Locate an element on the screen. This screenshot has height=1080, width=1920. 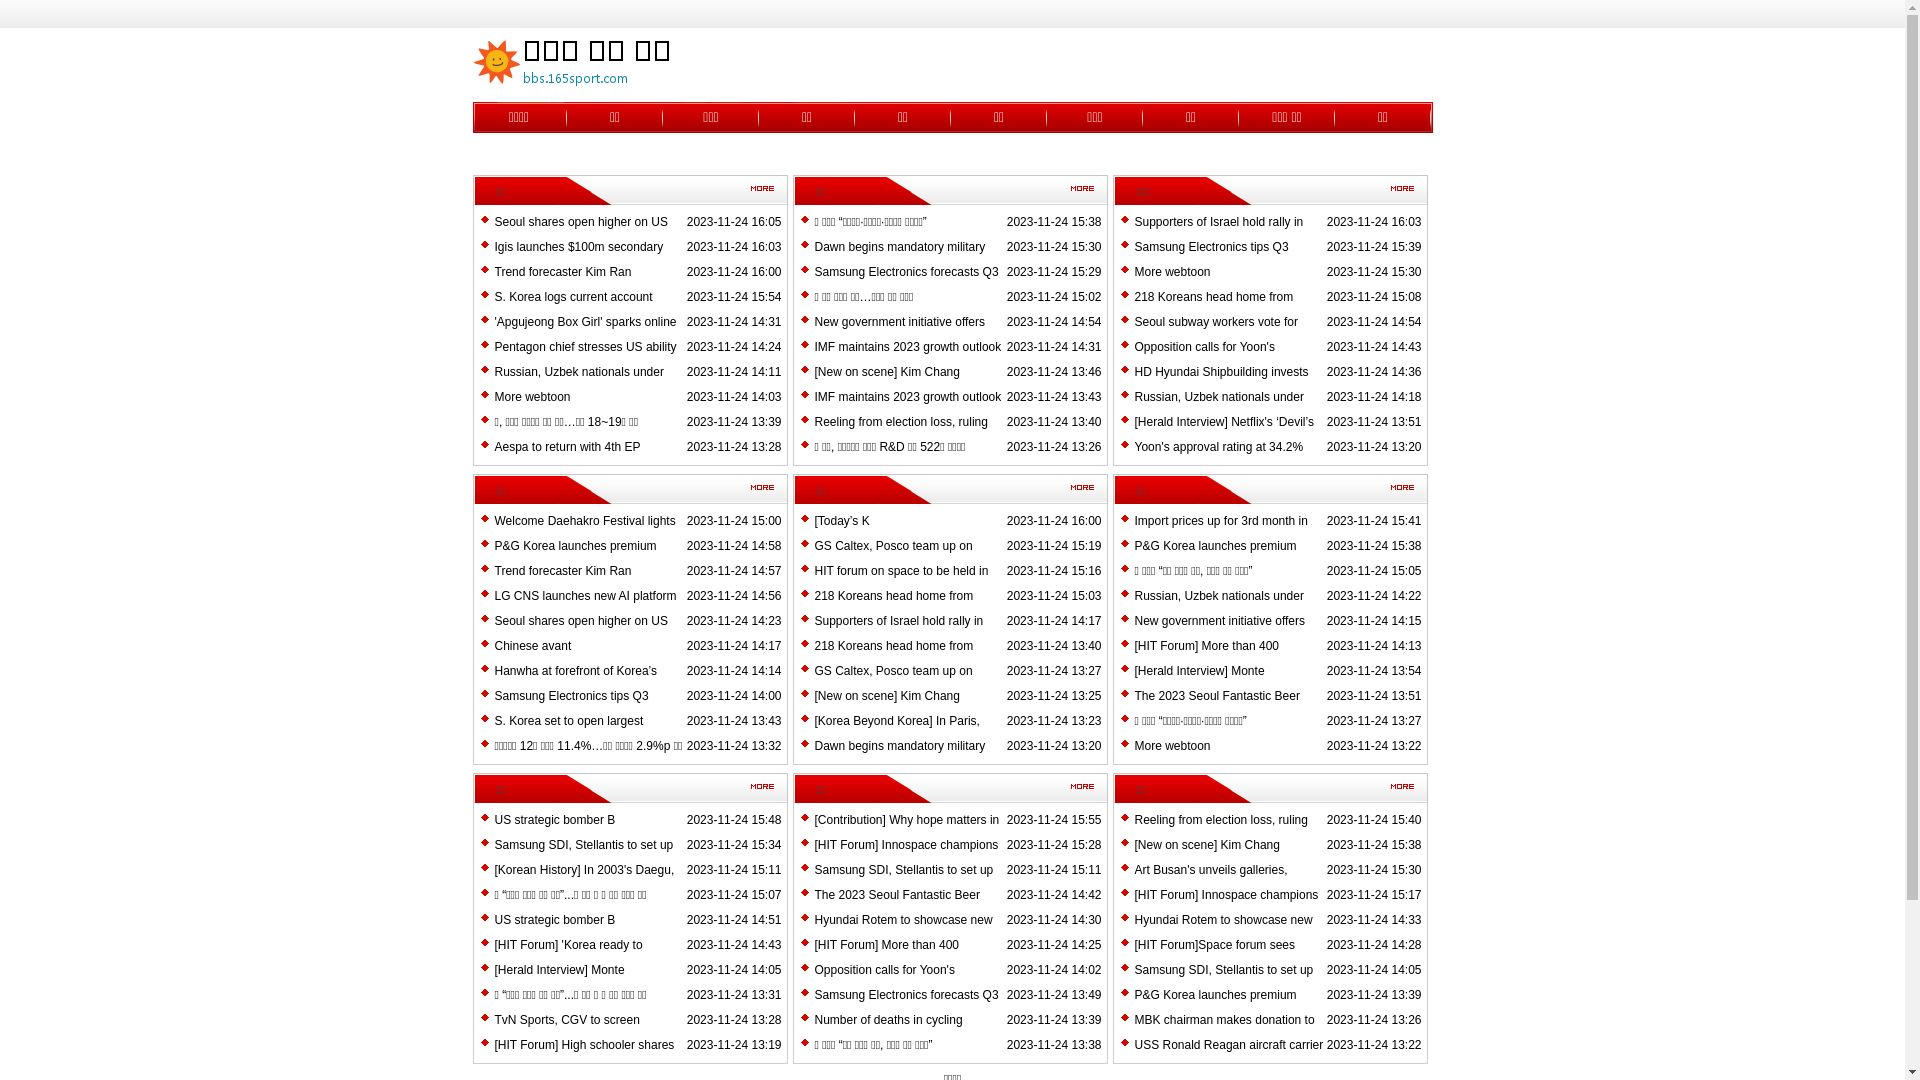
[Contribution] Why hope matters in climate crisis is located at coordinates (906, 832).